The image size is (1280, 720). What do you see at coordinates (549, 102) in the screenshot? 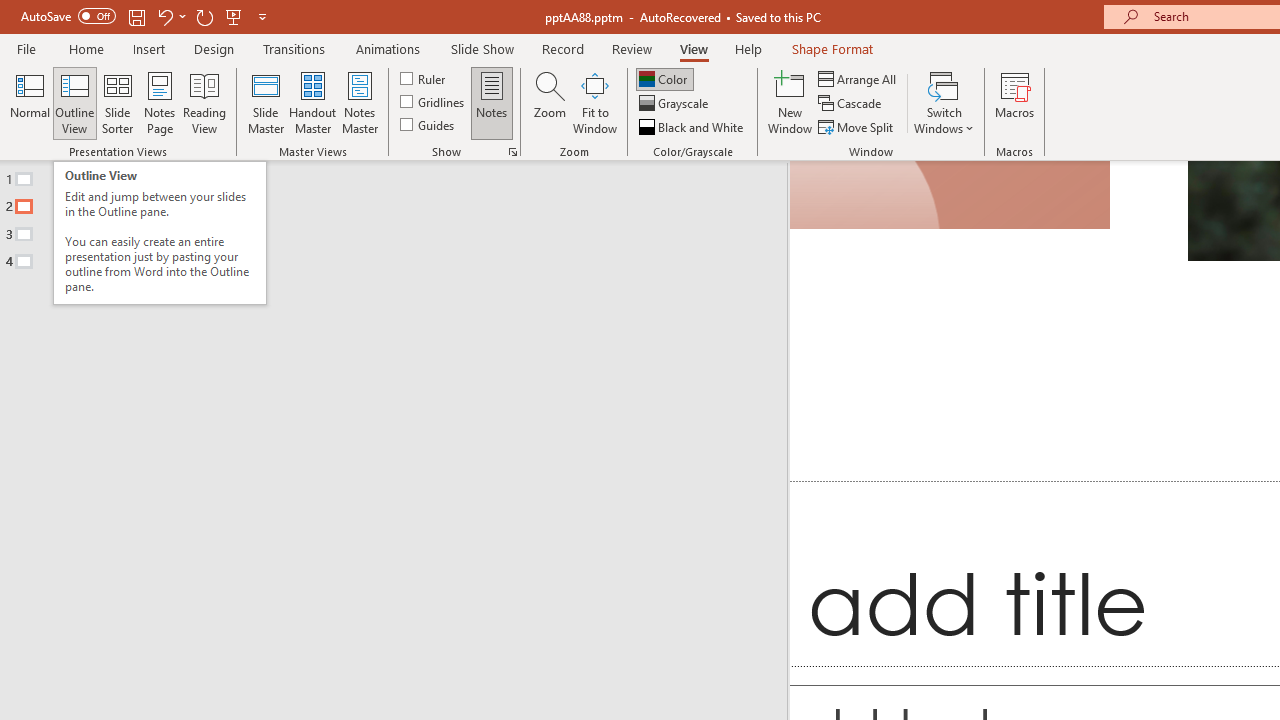
I see `Zoom...` at bounding box center [549, 102].